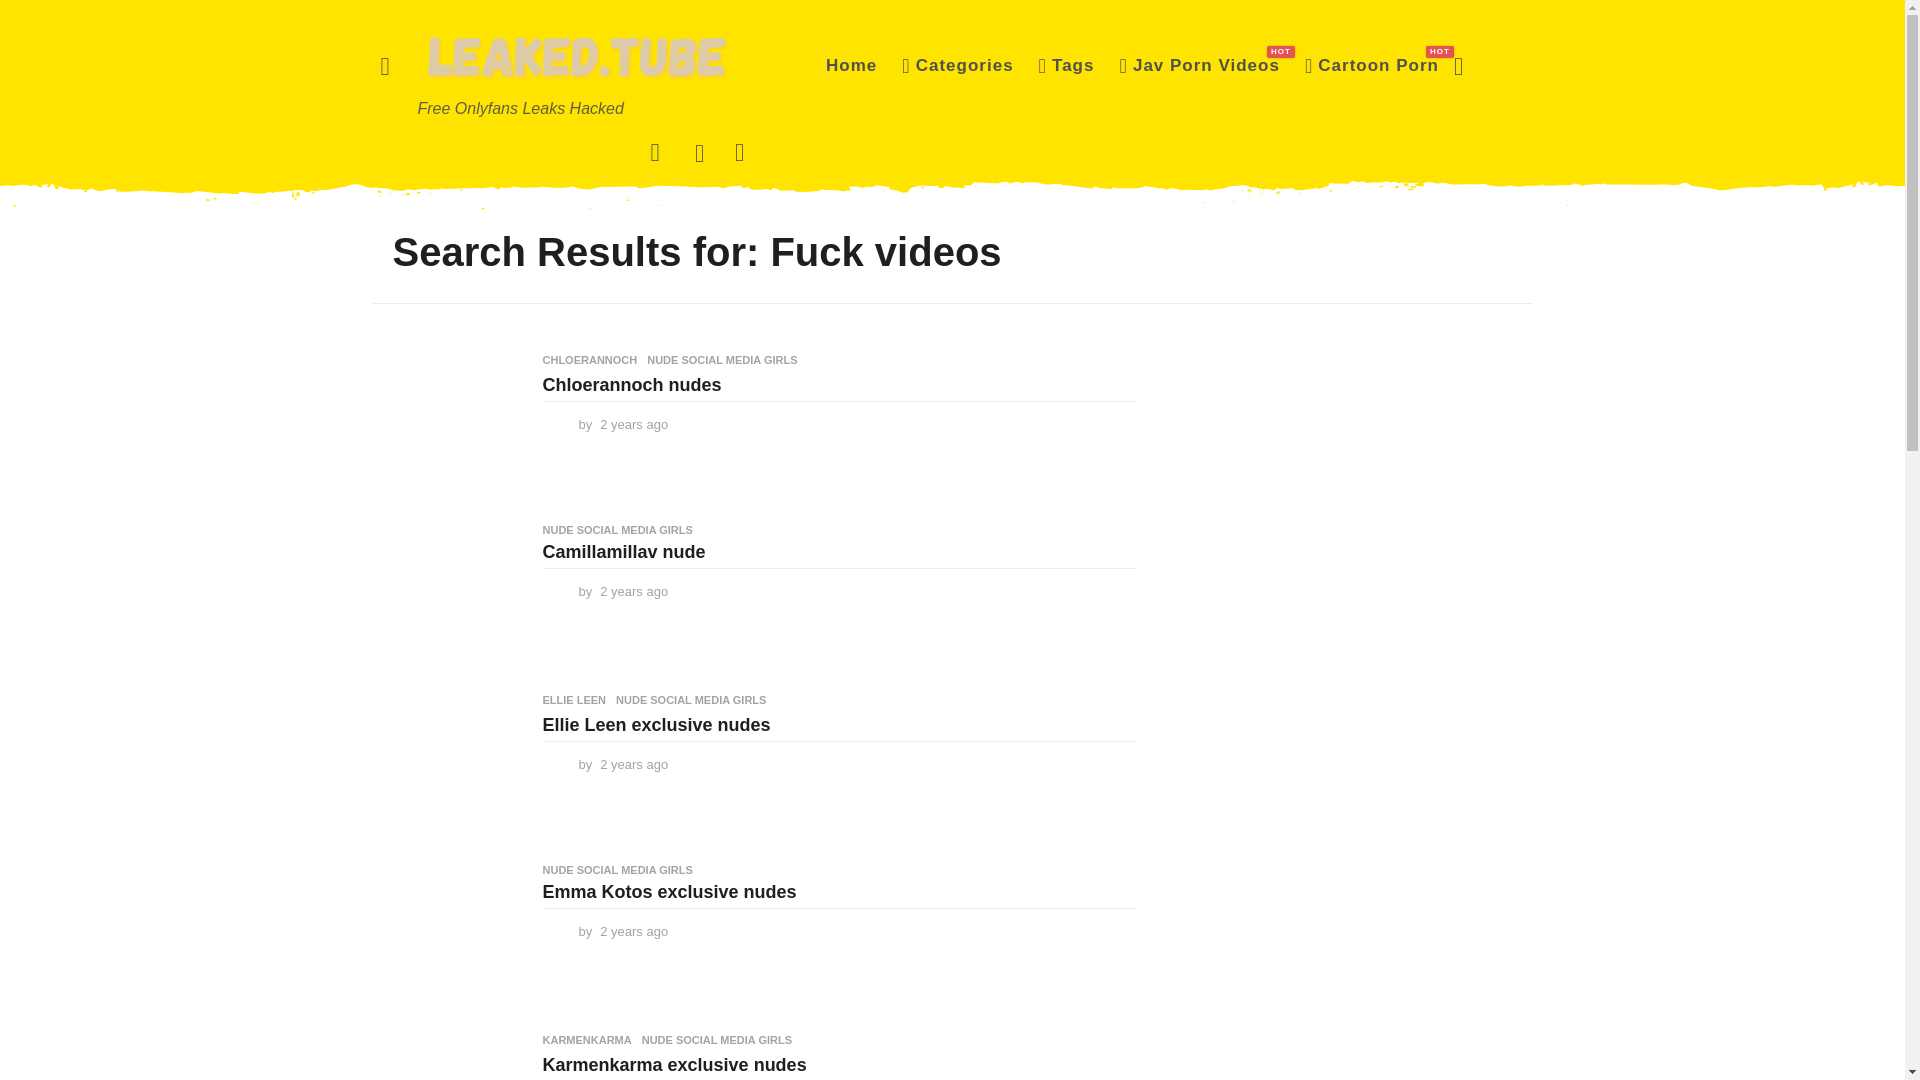 This screenshot has height=1080, width=1920. I want to click on Chloerannoch nudes, so click(1198, 66).